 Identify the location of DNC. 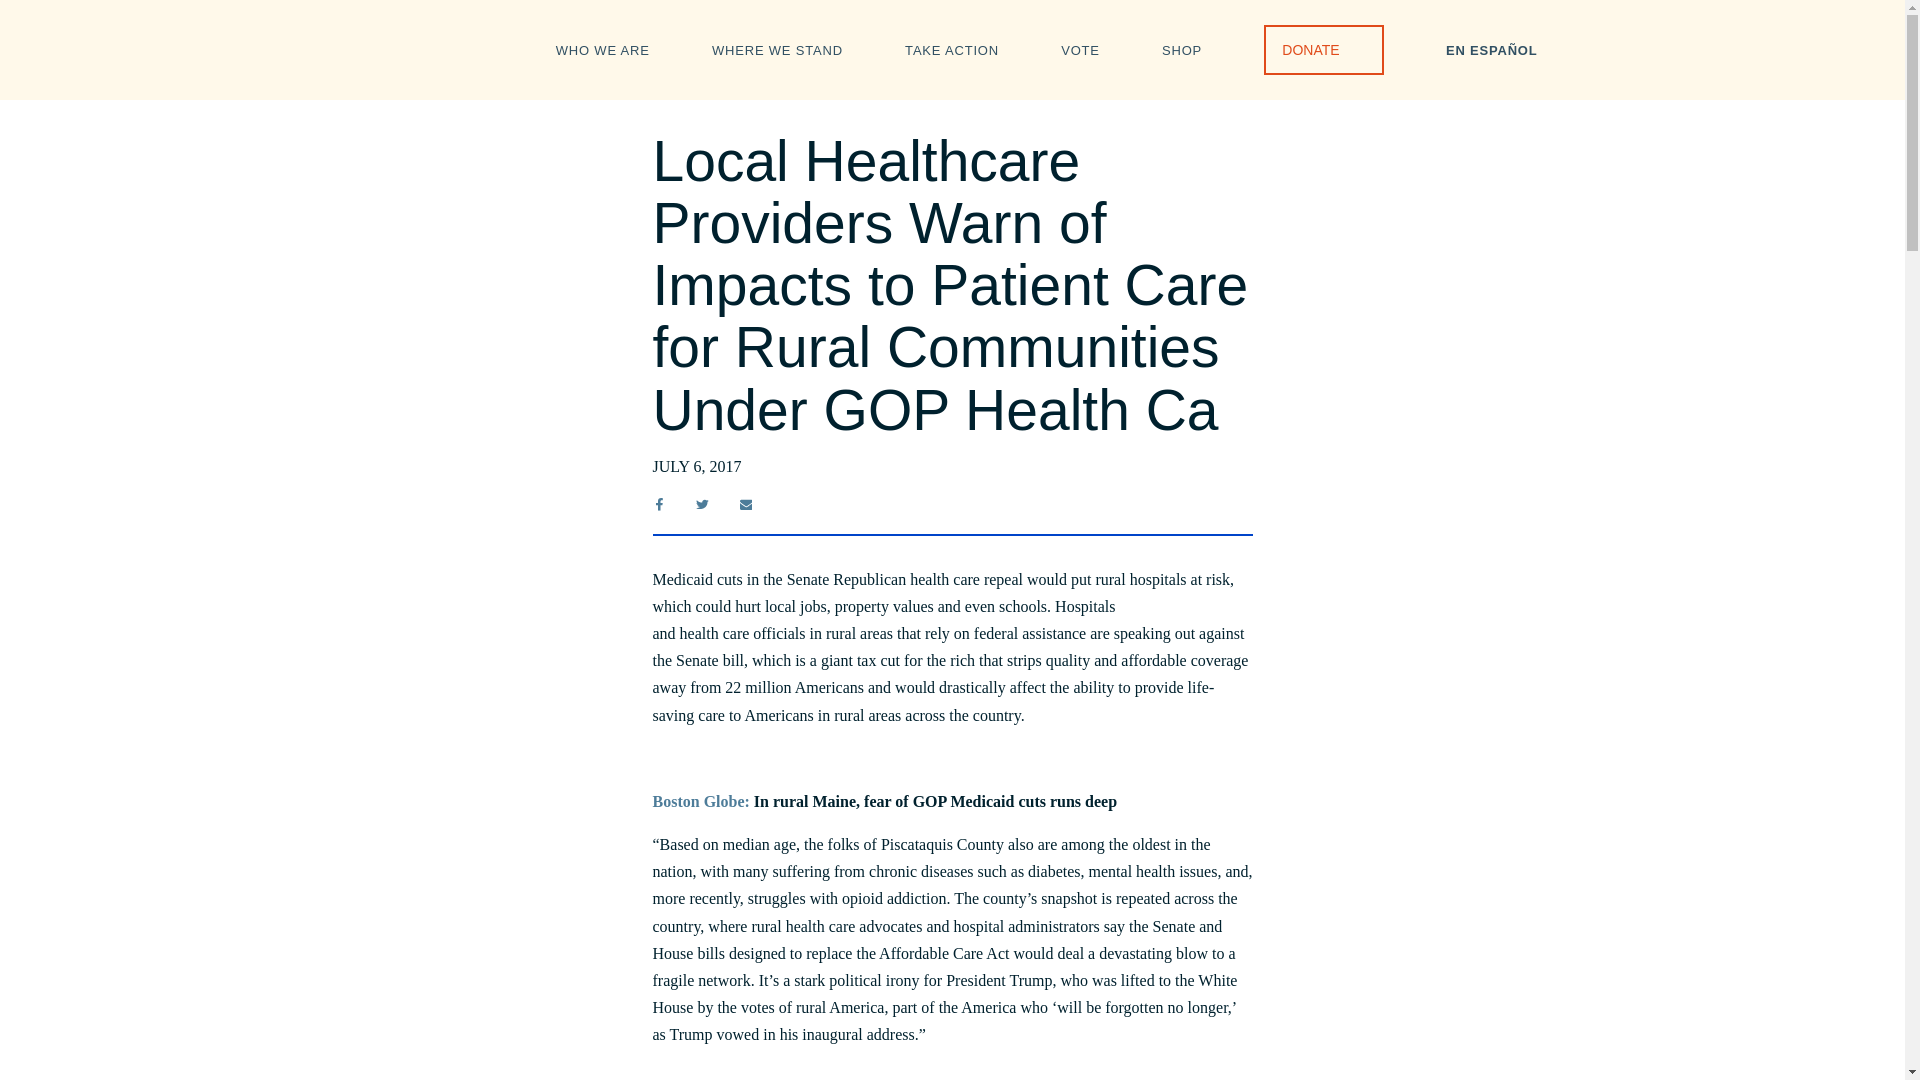
(430, 86).